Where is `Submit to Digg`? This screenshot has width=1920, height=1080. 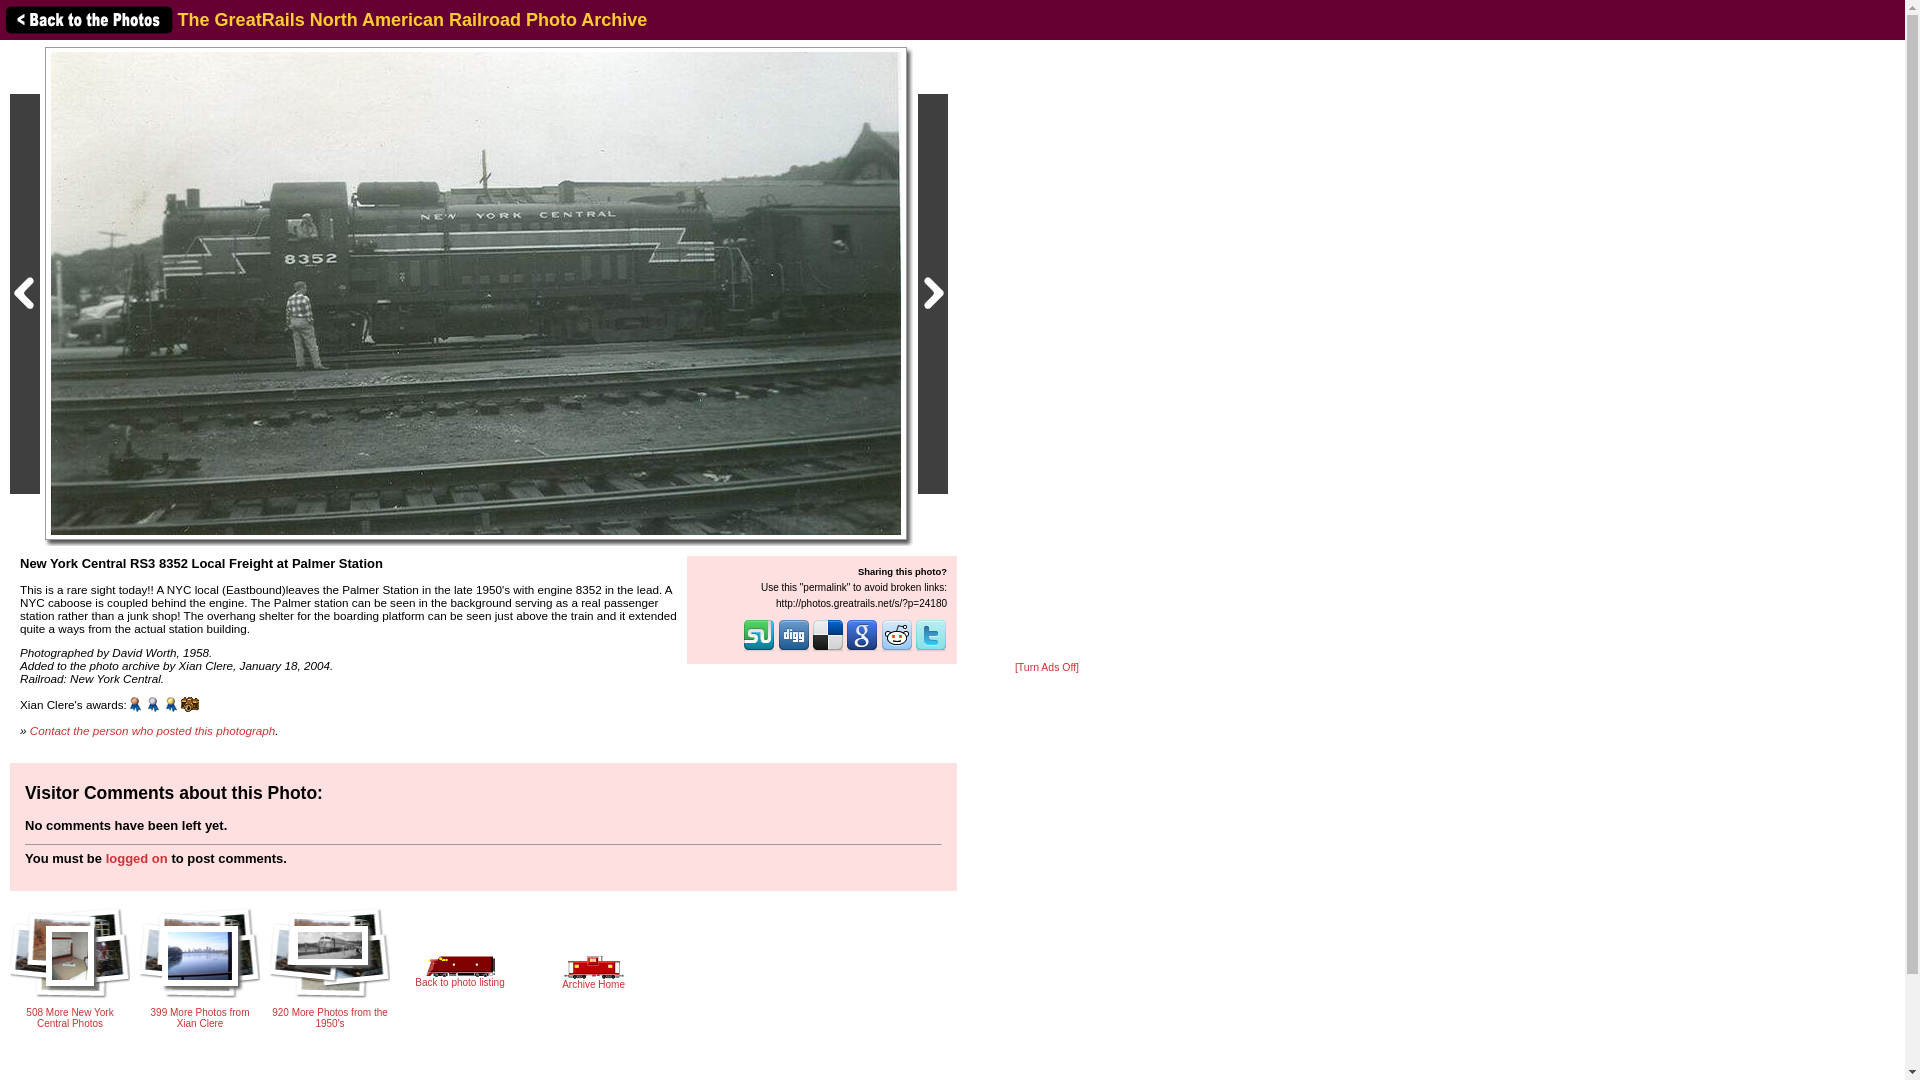
Submit to Digg is located at coordinates (794, 648).